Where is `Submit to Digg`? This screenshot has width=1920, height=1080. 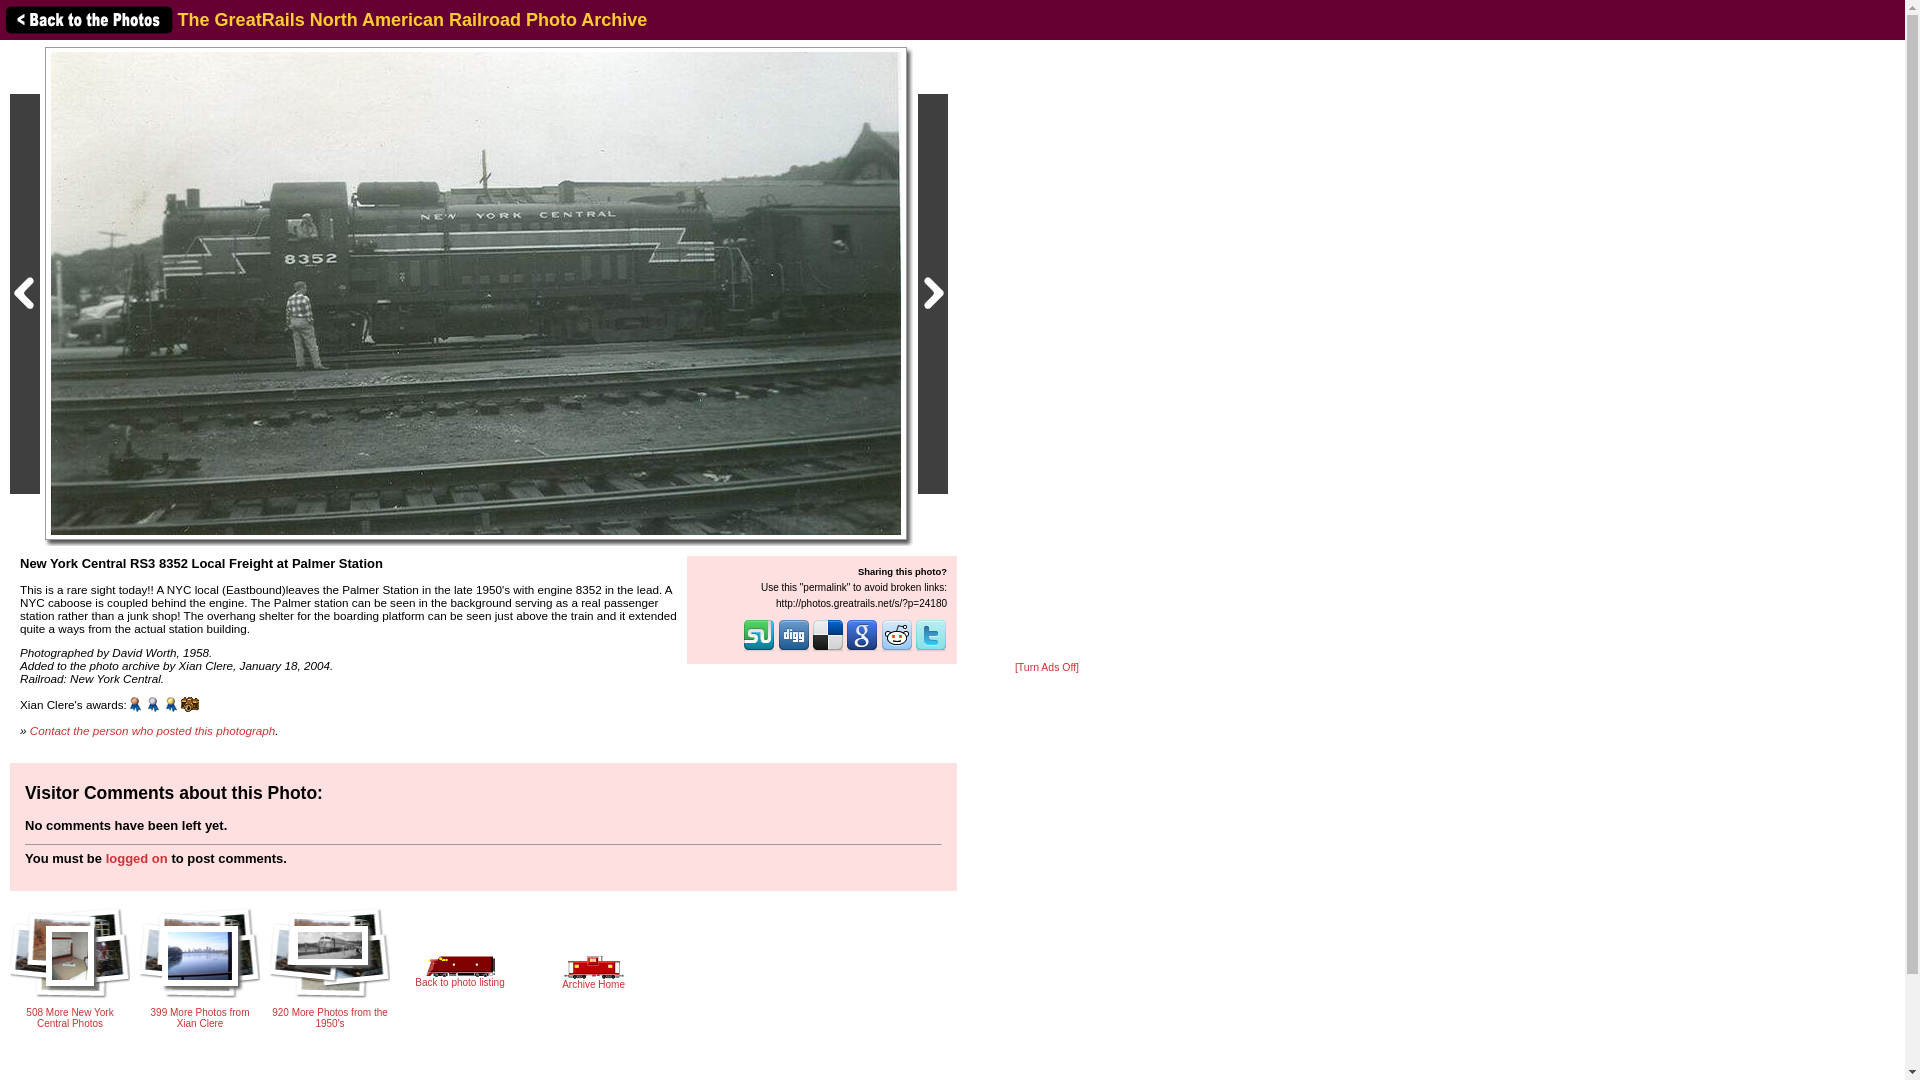
Submit to Digg is located at coordinates (794, 648).